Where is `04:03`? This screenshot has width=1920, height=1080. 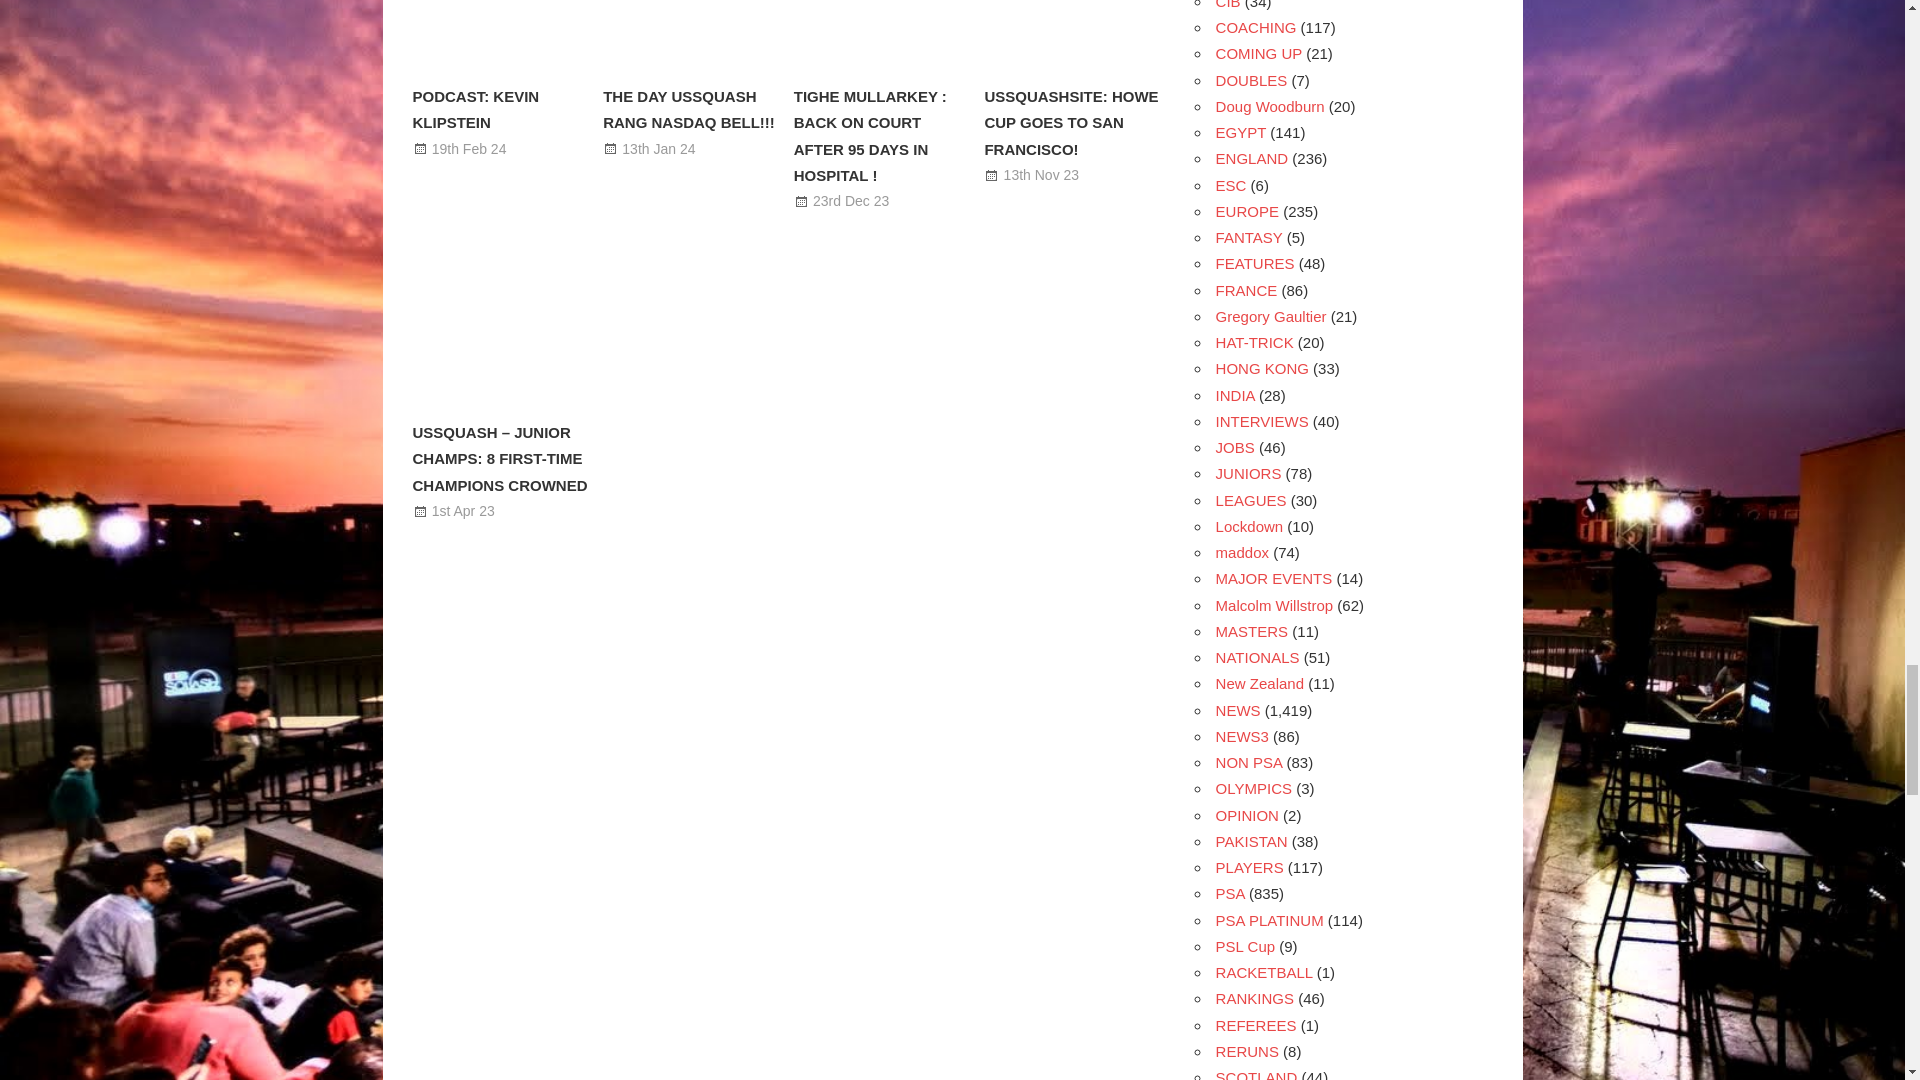
04:03 is located at coordinates (1042, 174).